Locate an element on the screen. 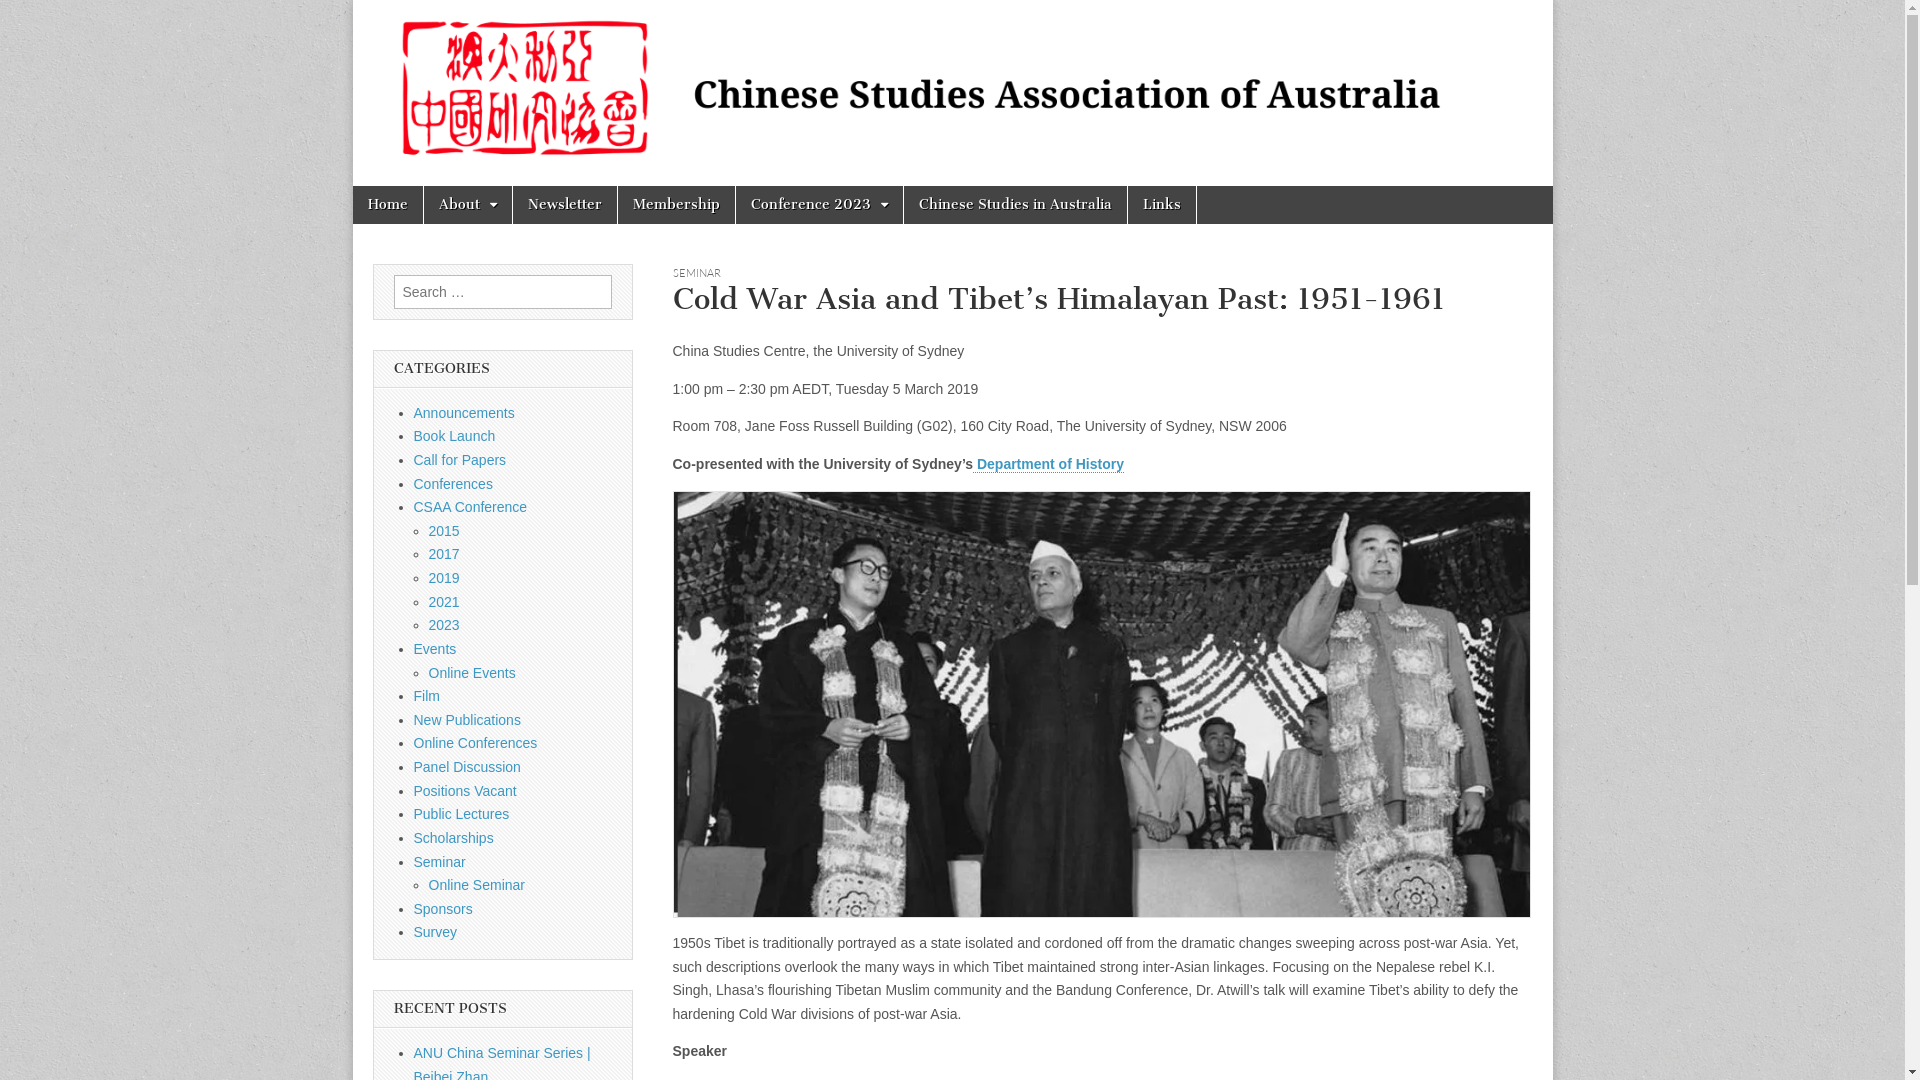 The image size is (1920, 1080). Book Launch is located at coordinates (455, 436).